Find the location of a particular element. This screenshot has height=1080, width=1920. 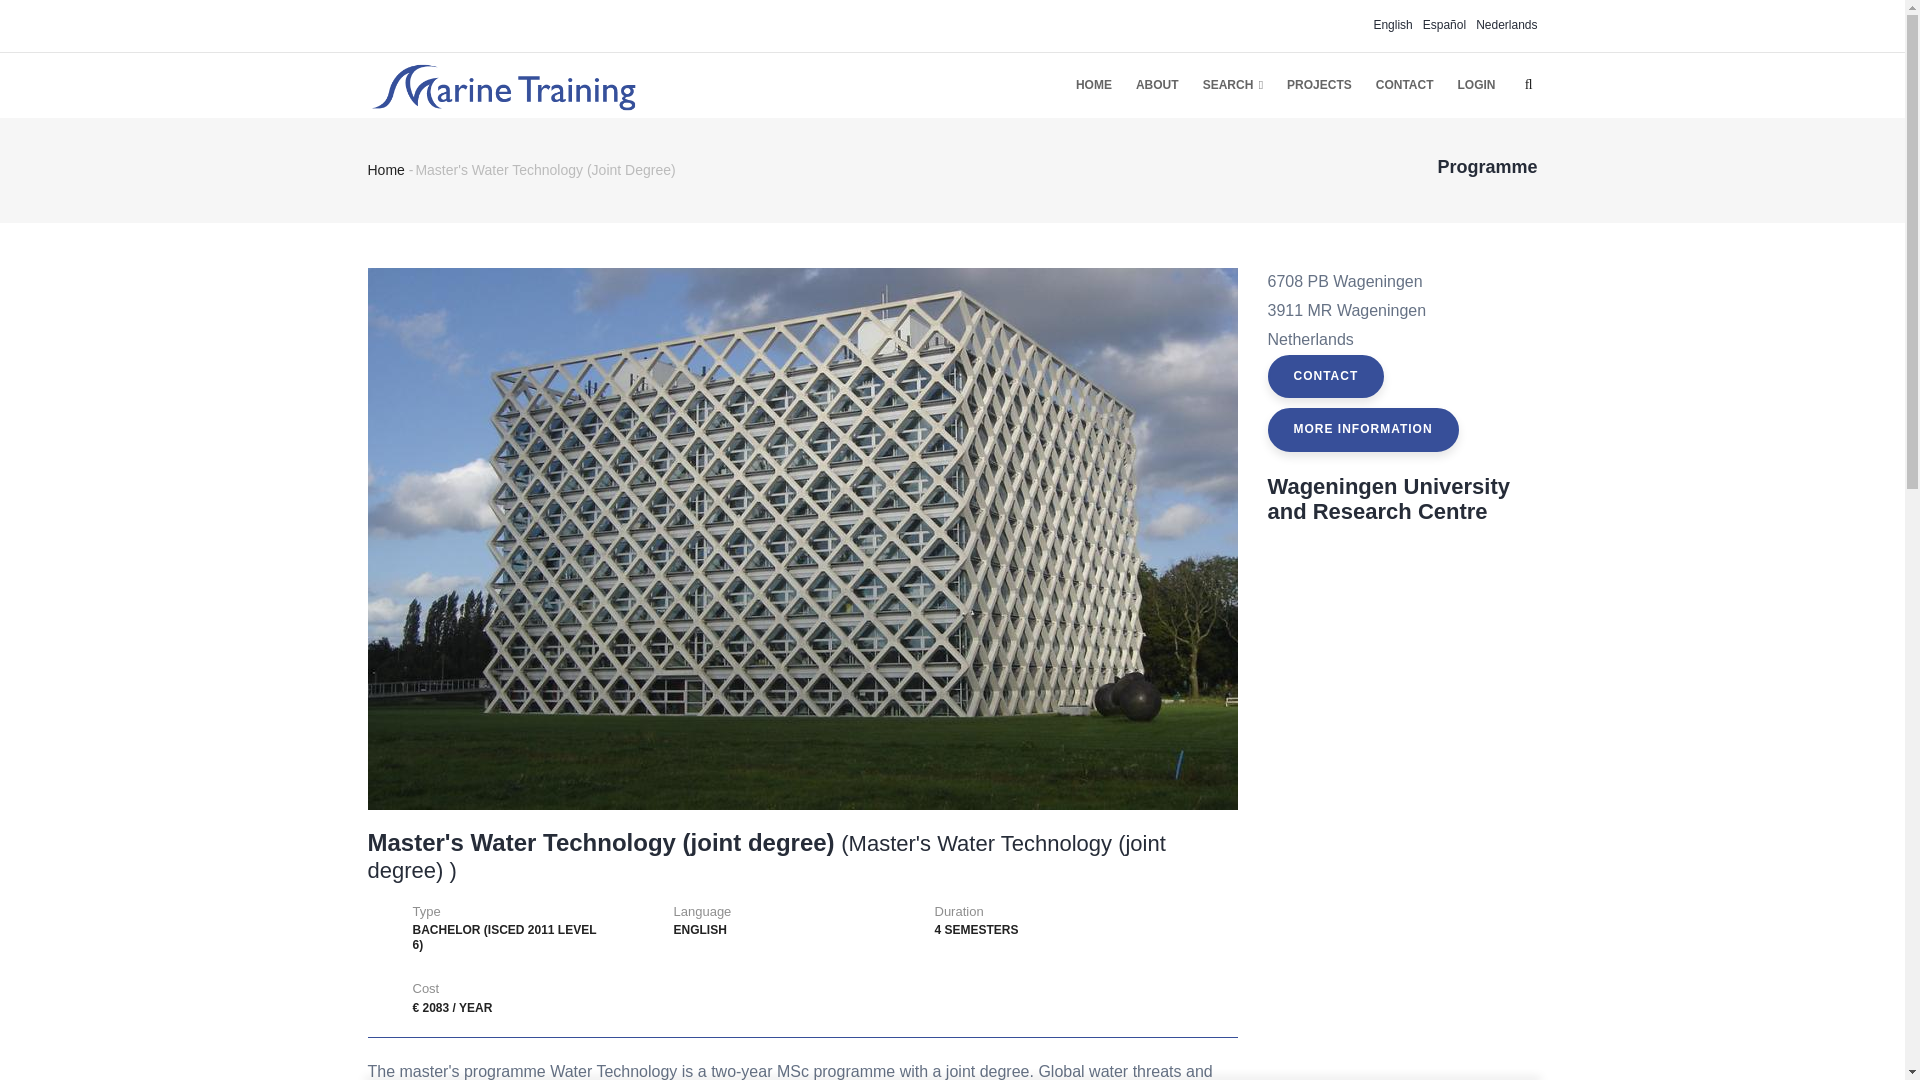

MORE INFORMATION is located at coordinates (1363, 430).